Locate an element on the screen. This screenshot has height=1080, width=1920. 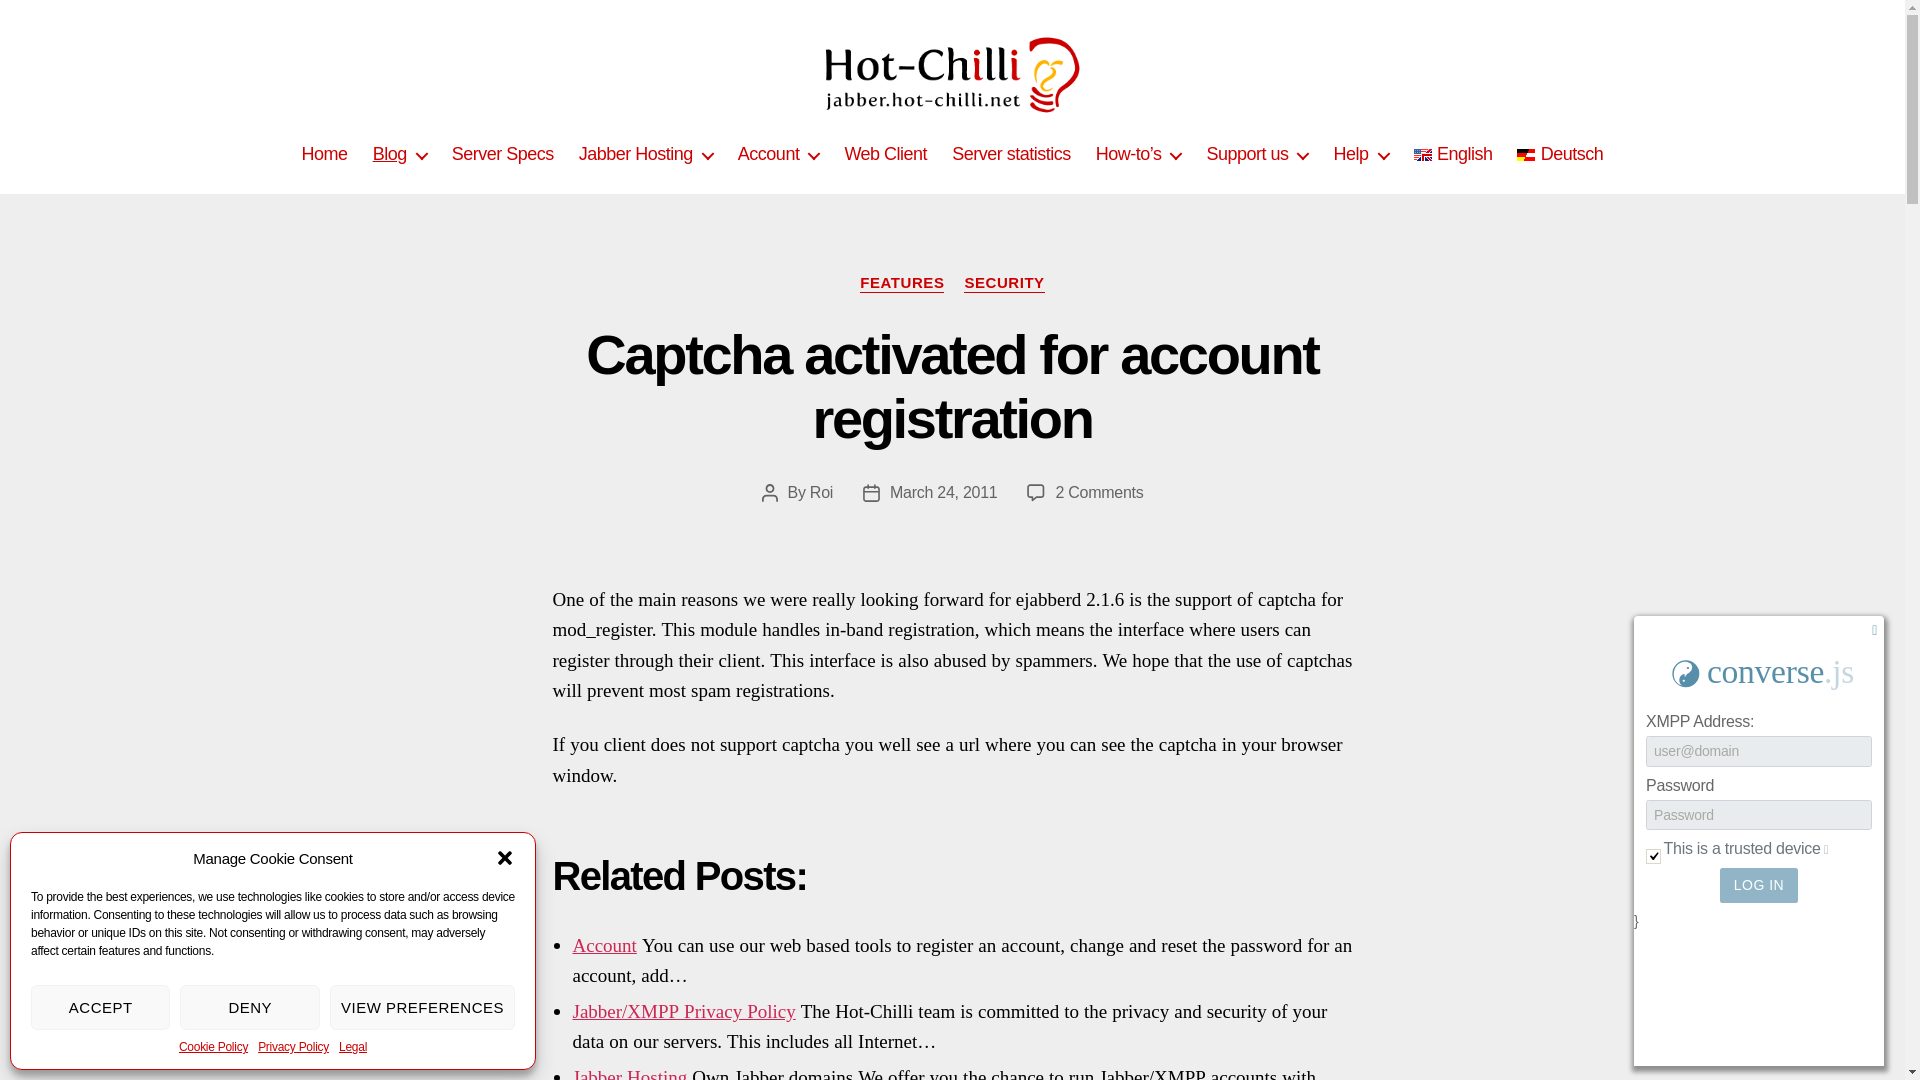
Web Client is located at coordinates (886, 154).